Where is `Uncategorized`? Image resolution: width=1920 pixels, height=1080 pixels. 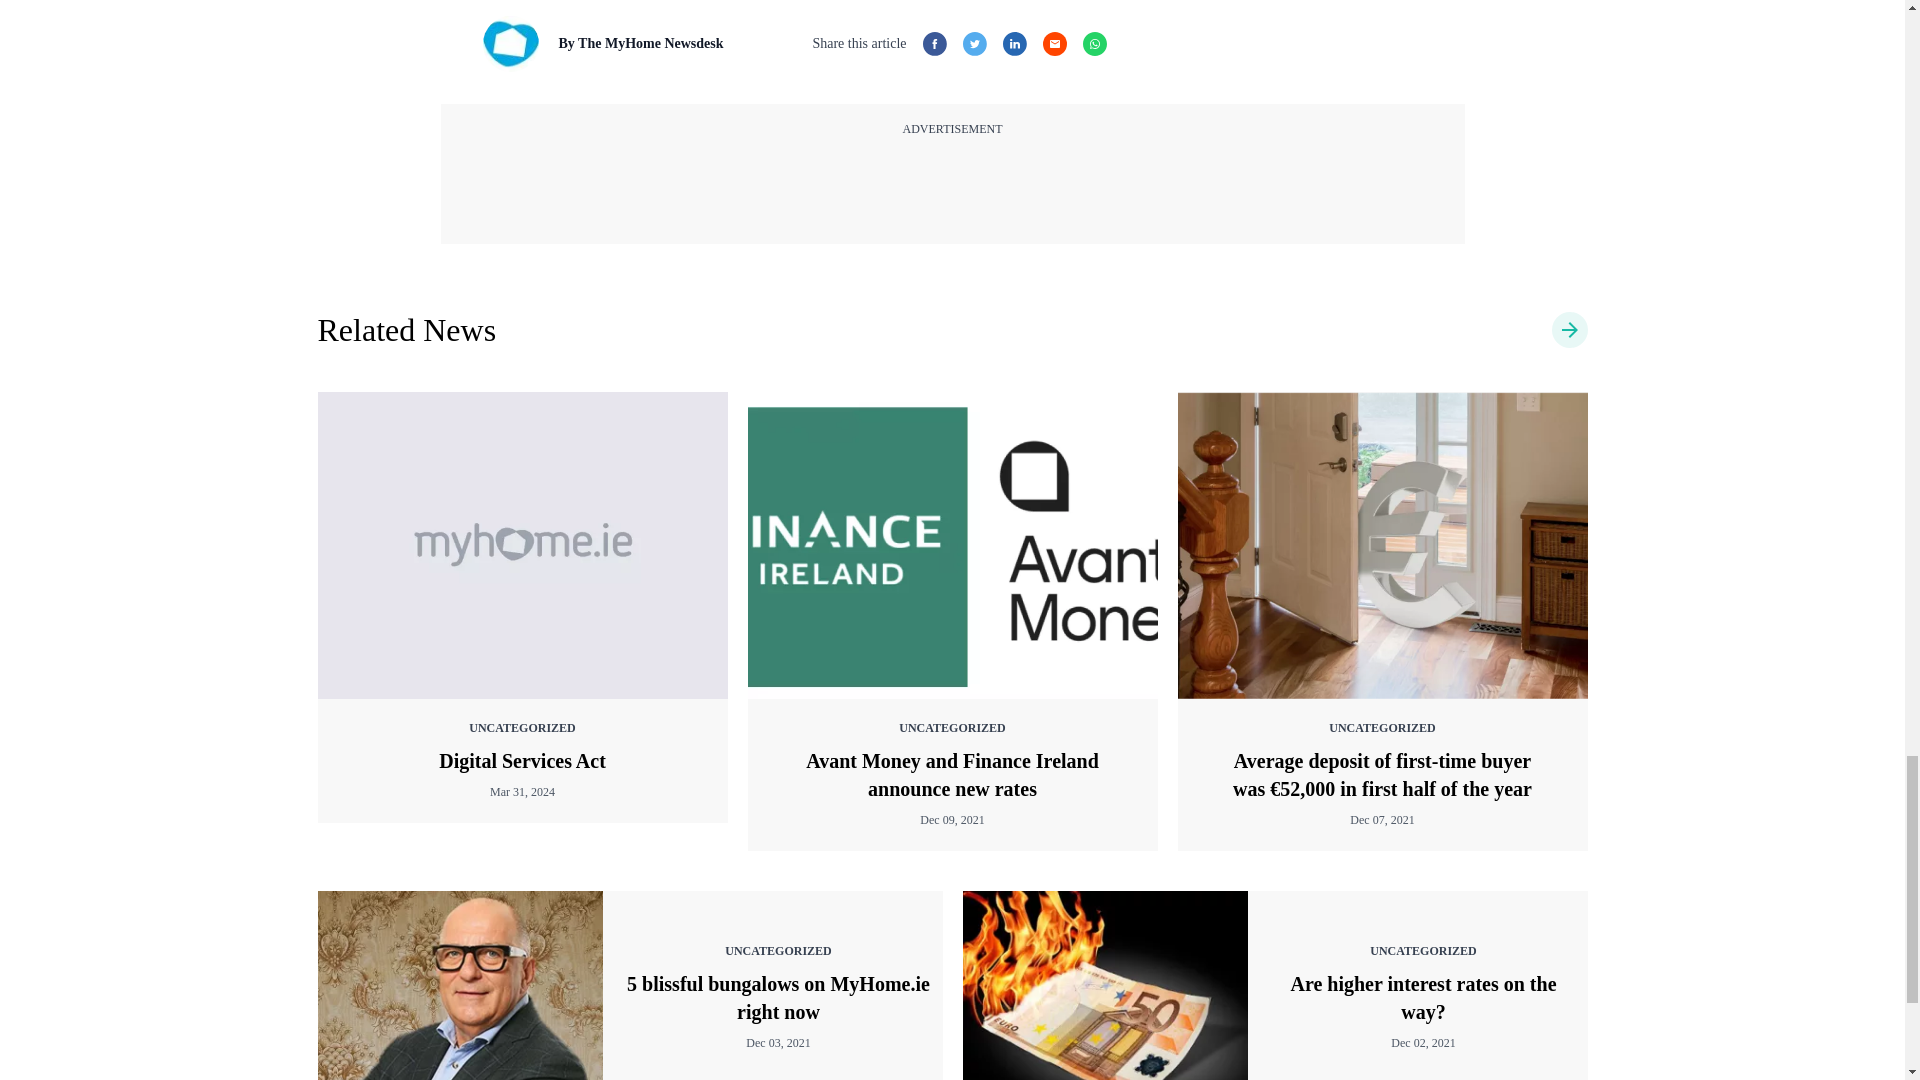 Uncategorized is located at coordinates (408, 330).